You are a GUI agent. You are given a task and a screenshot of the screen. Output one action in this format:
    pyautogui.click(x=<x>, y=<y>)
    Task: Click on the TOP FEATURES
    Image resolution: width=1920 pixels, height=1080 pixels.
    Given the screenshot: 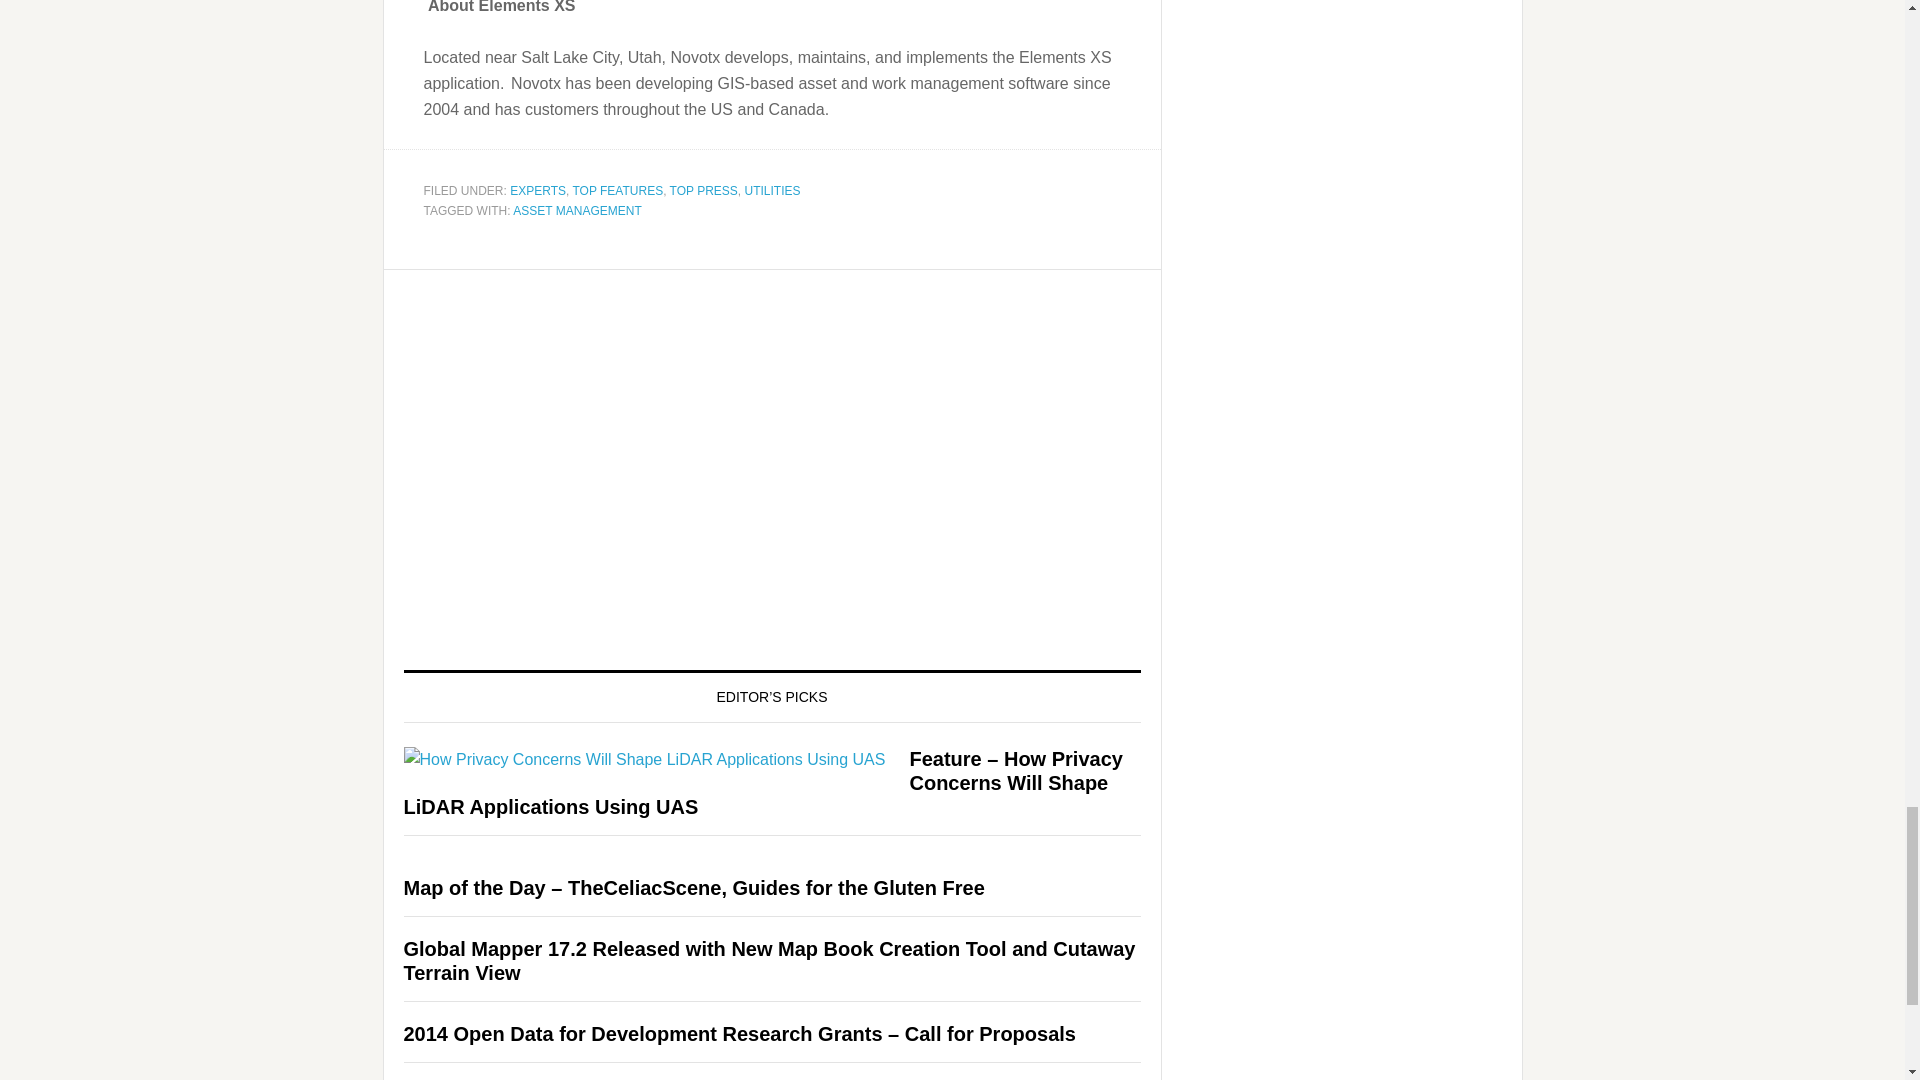 What is the action you would take?
    pyautogui.click(x=617, y=190)
    